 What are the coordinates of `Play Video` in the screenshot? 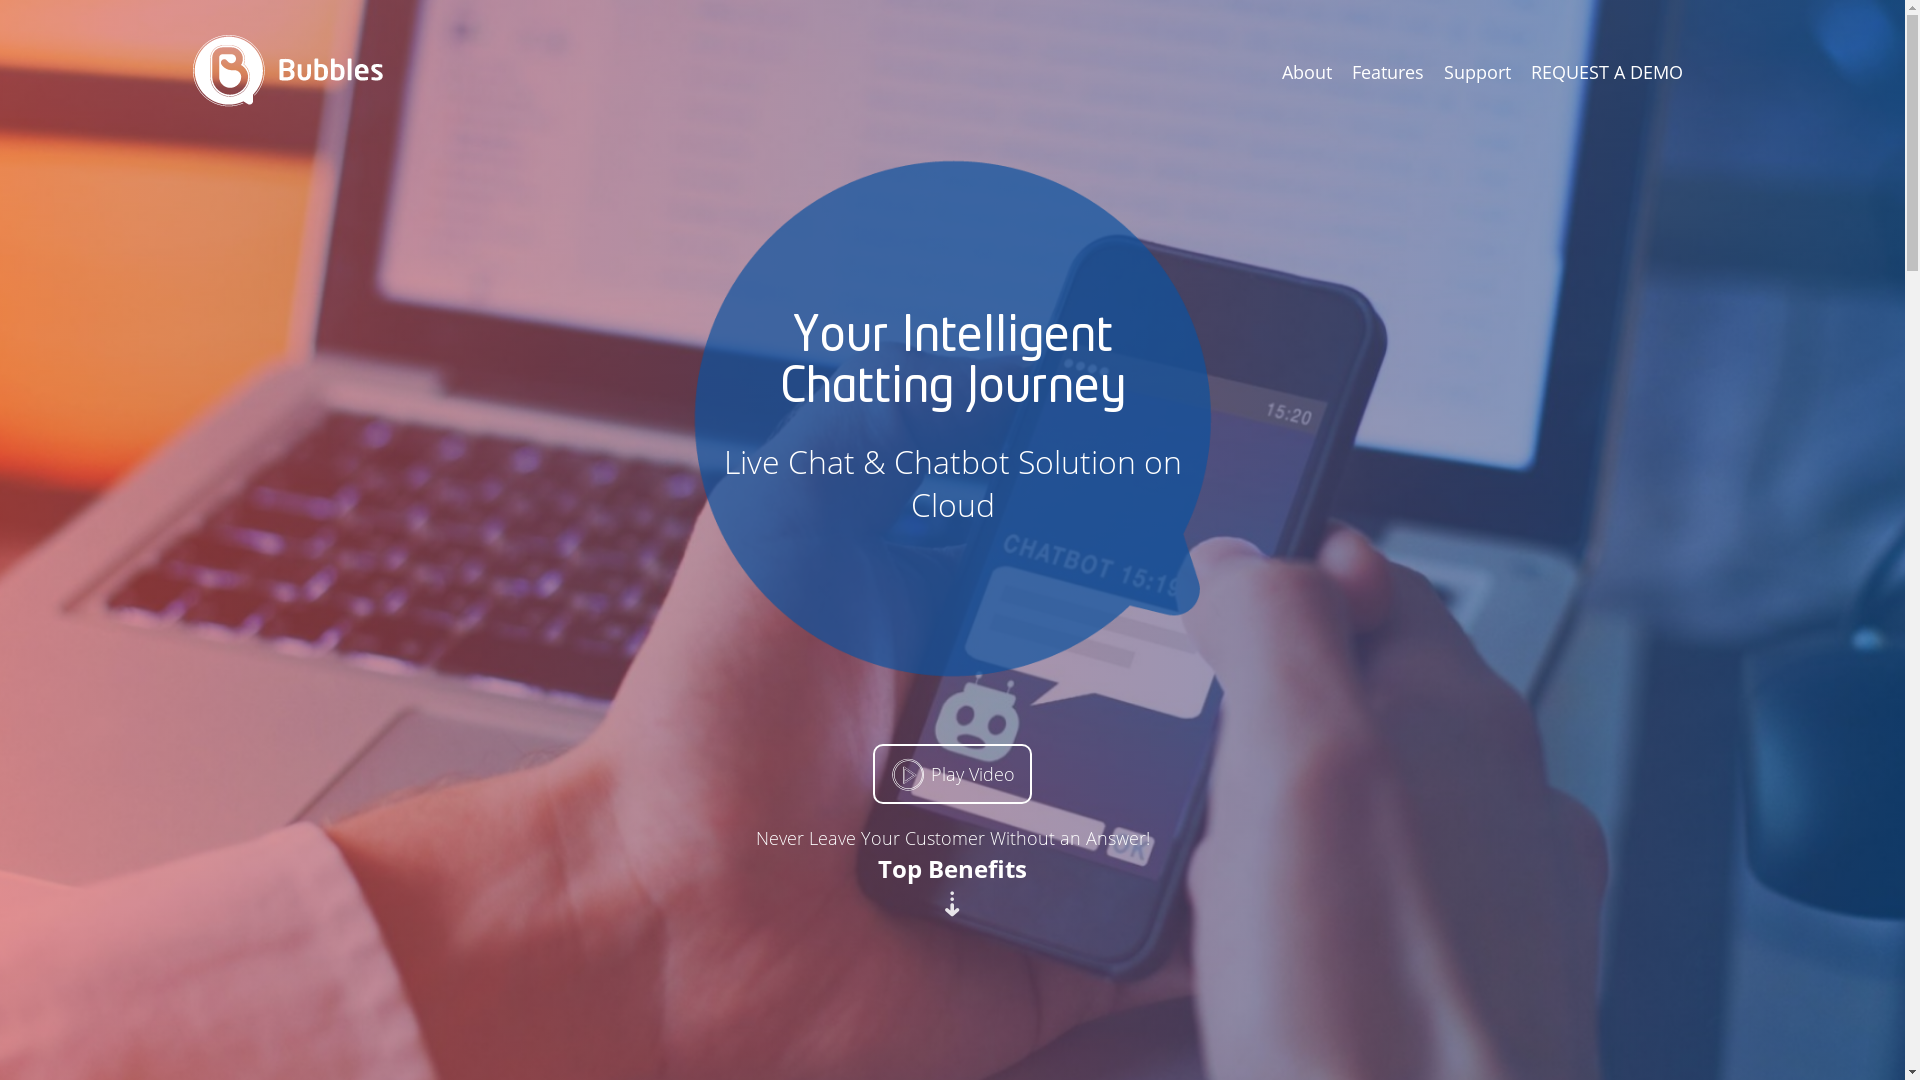 It's located at (952, 774).